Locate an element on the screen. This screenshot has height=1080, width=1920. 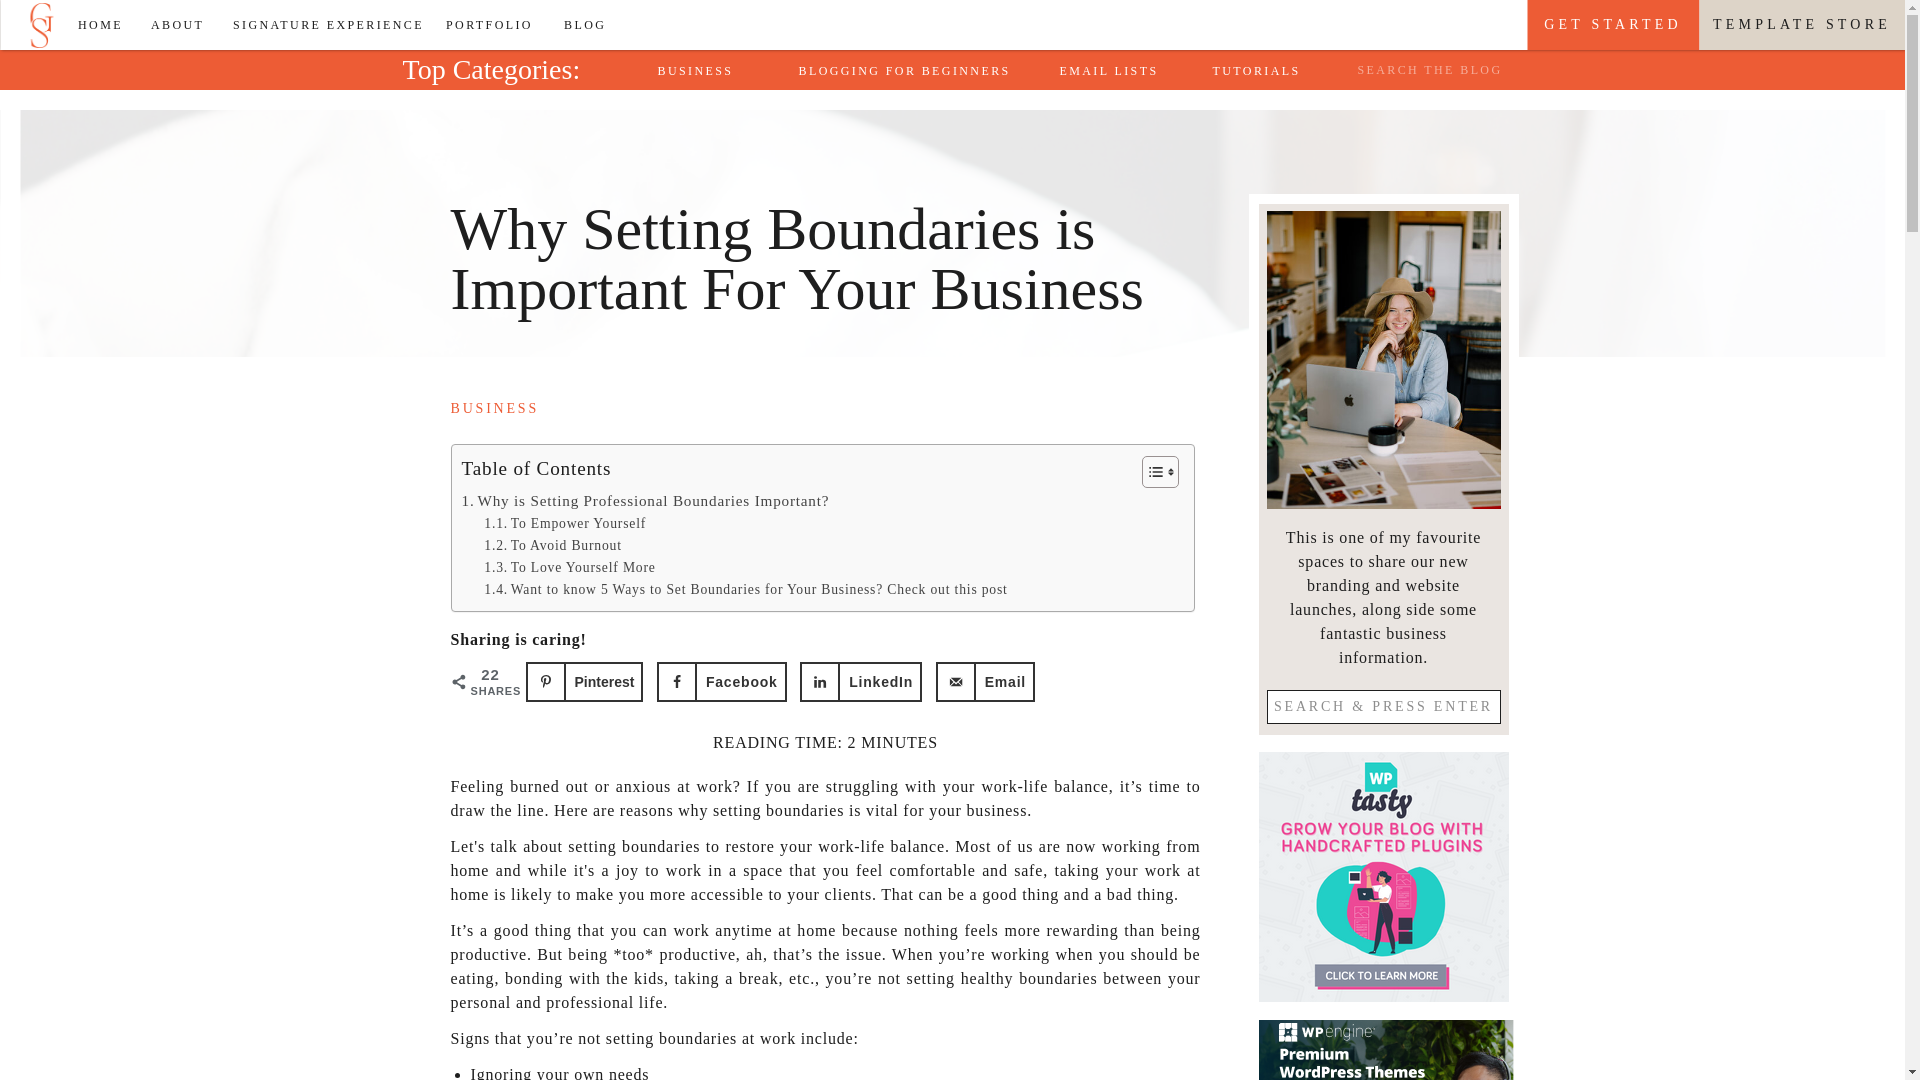
Send over email is located at coordinates (985, 682).